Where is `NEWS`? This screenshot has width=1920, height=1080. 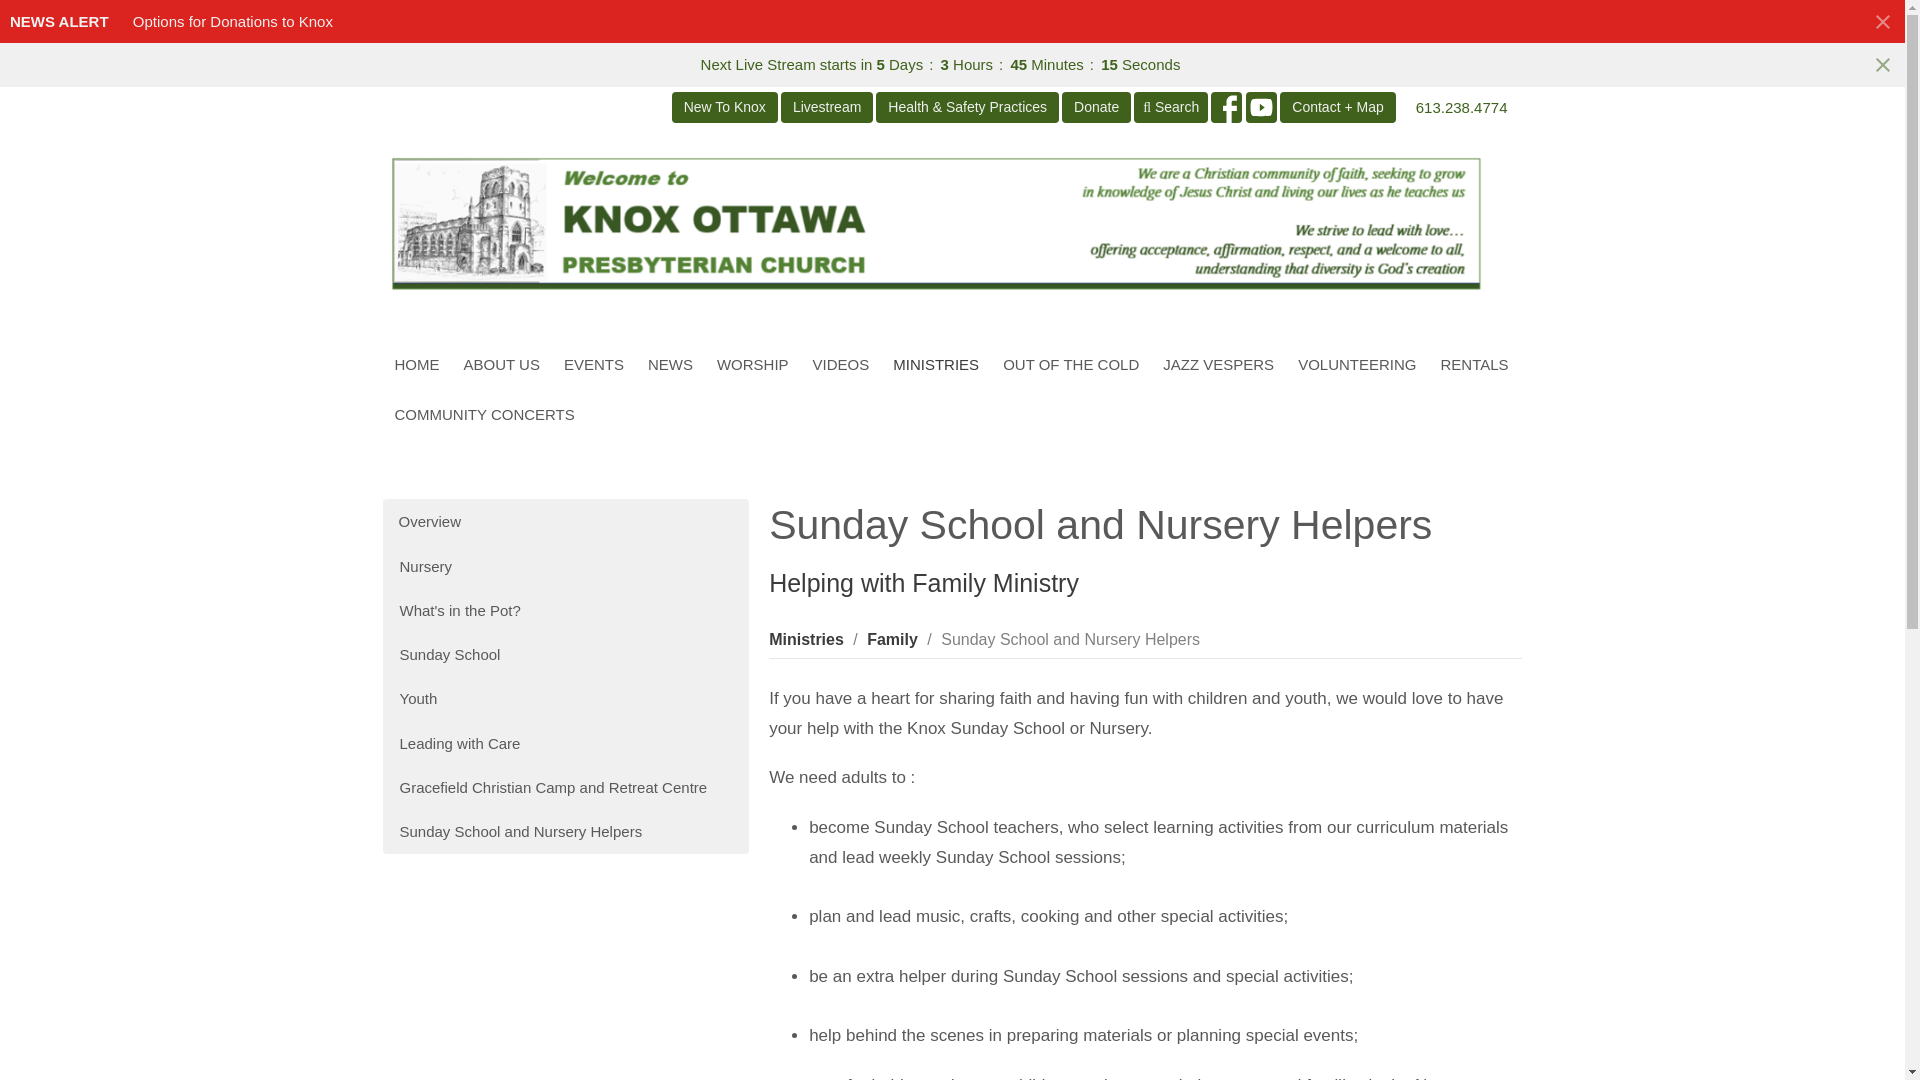
NEWS is located at coordinates (670, 364).